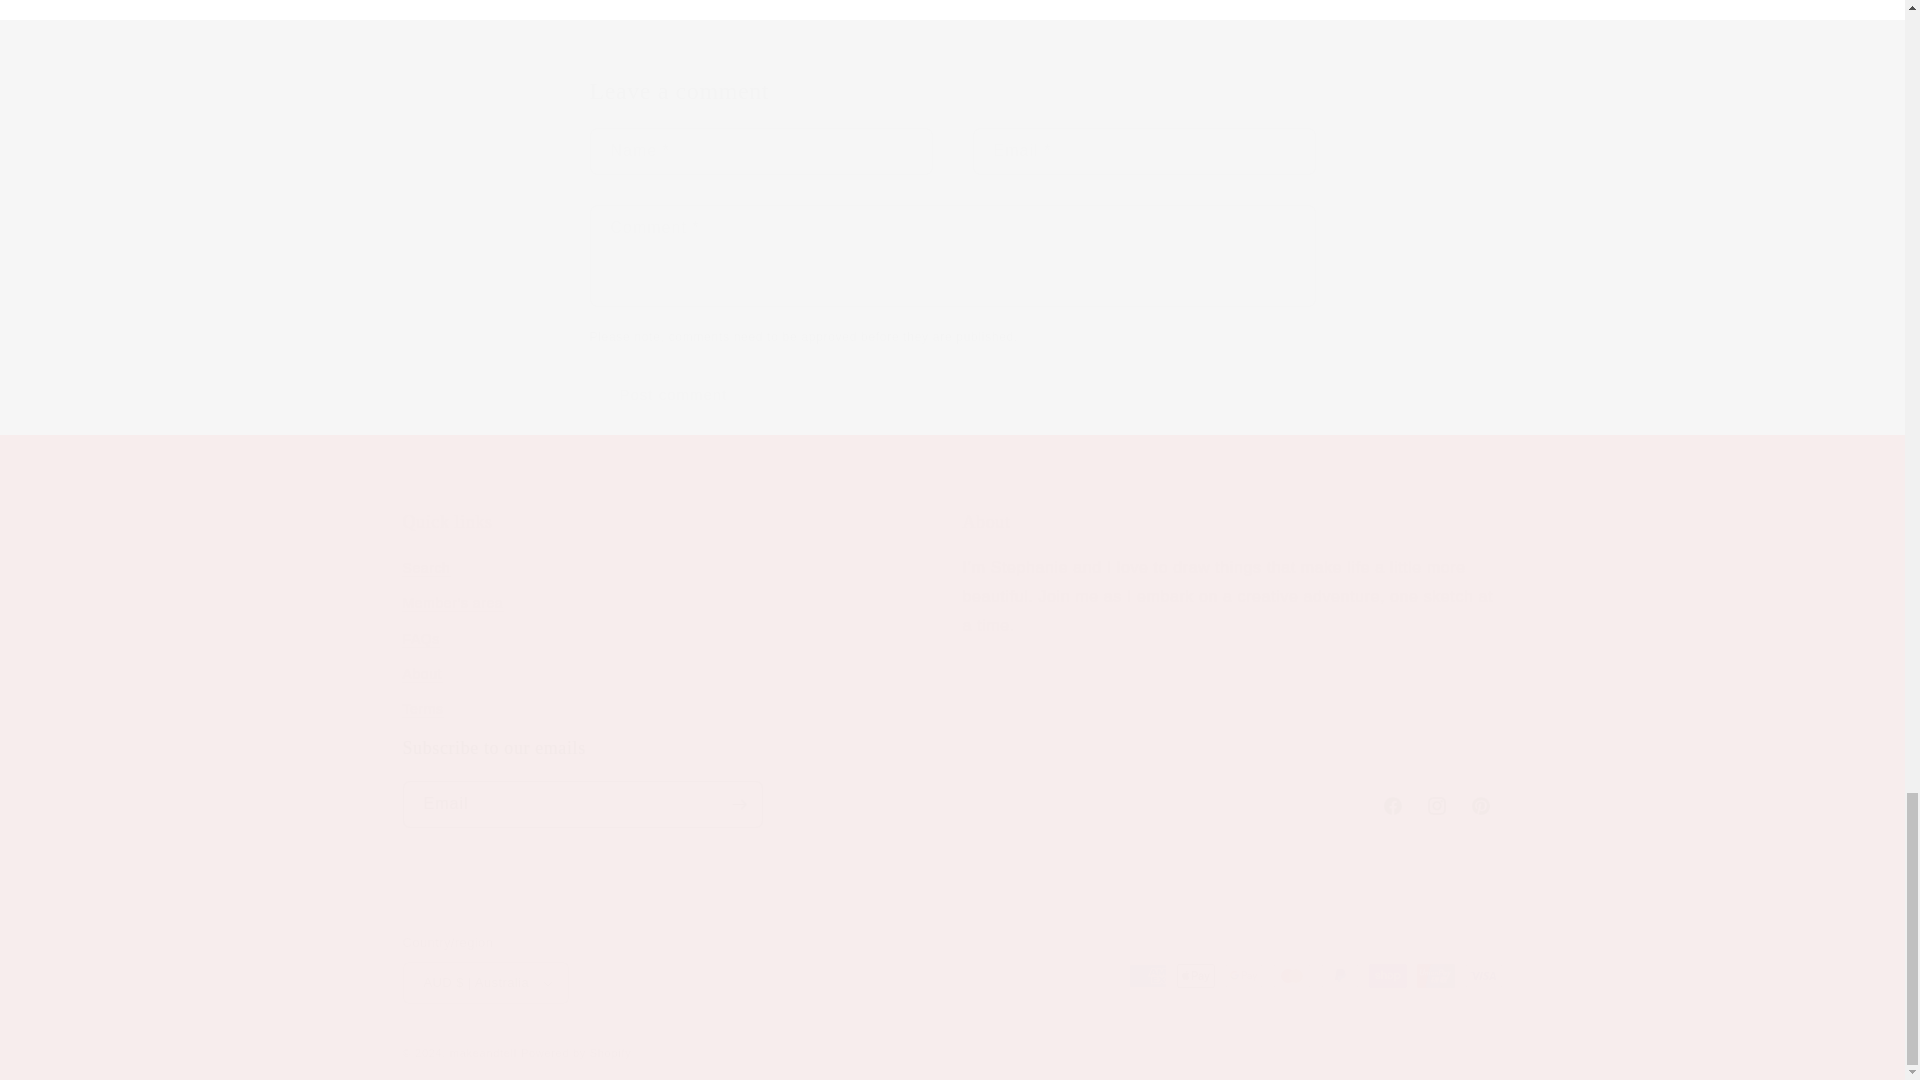 Image resolution: width=1920 pixels, height=1080 pixels. Describe the element at coordinates (672, 618) in the screenshot. I see `Post comment` at that location.